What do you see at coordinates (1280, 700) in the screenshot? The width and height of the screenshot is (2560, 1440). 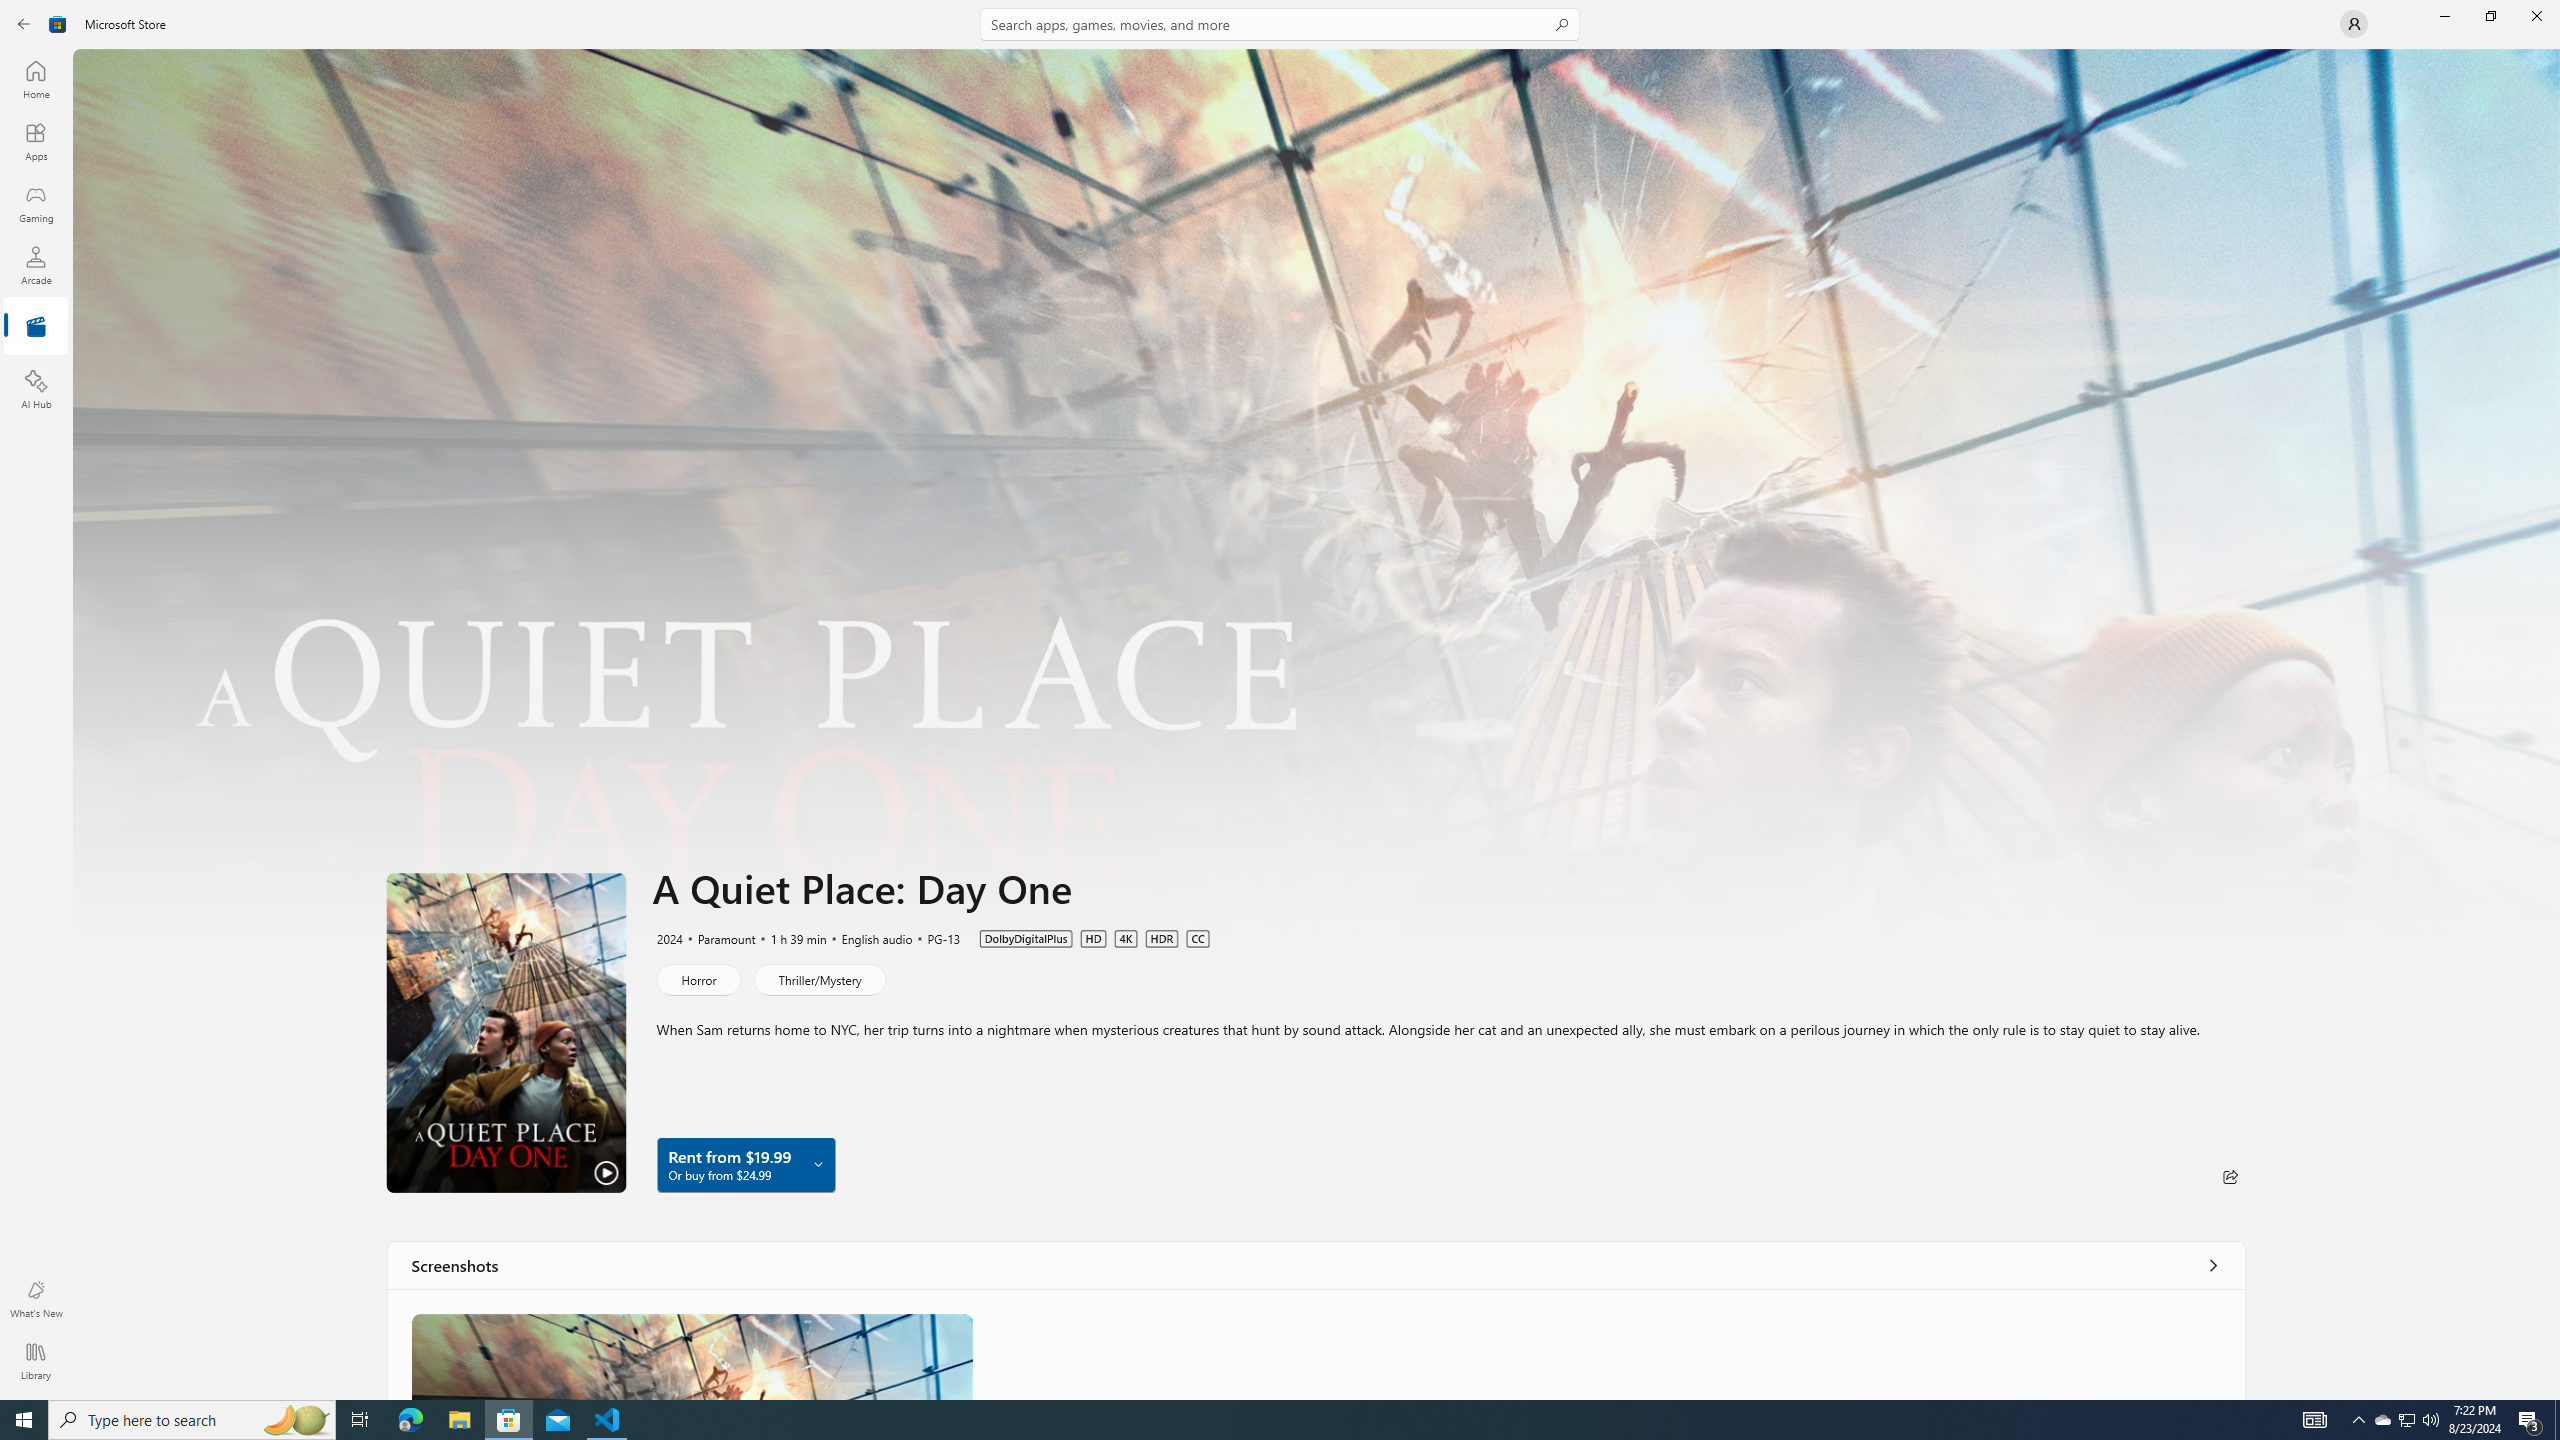 I see `AutomationID: NavigationControl` at bounding box center [1280, 700].